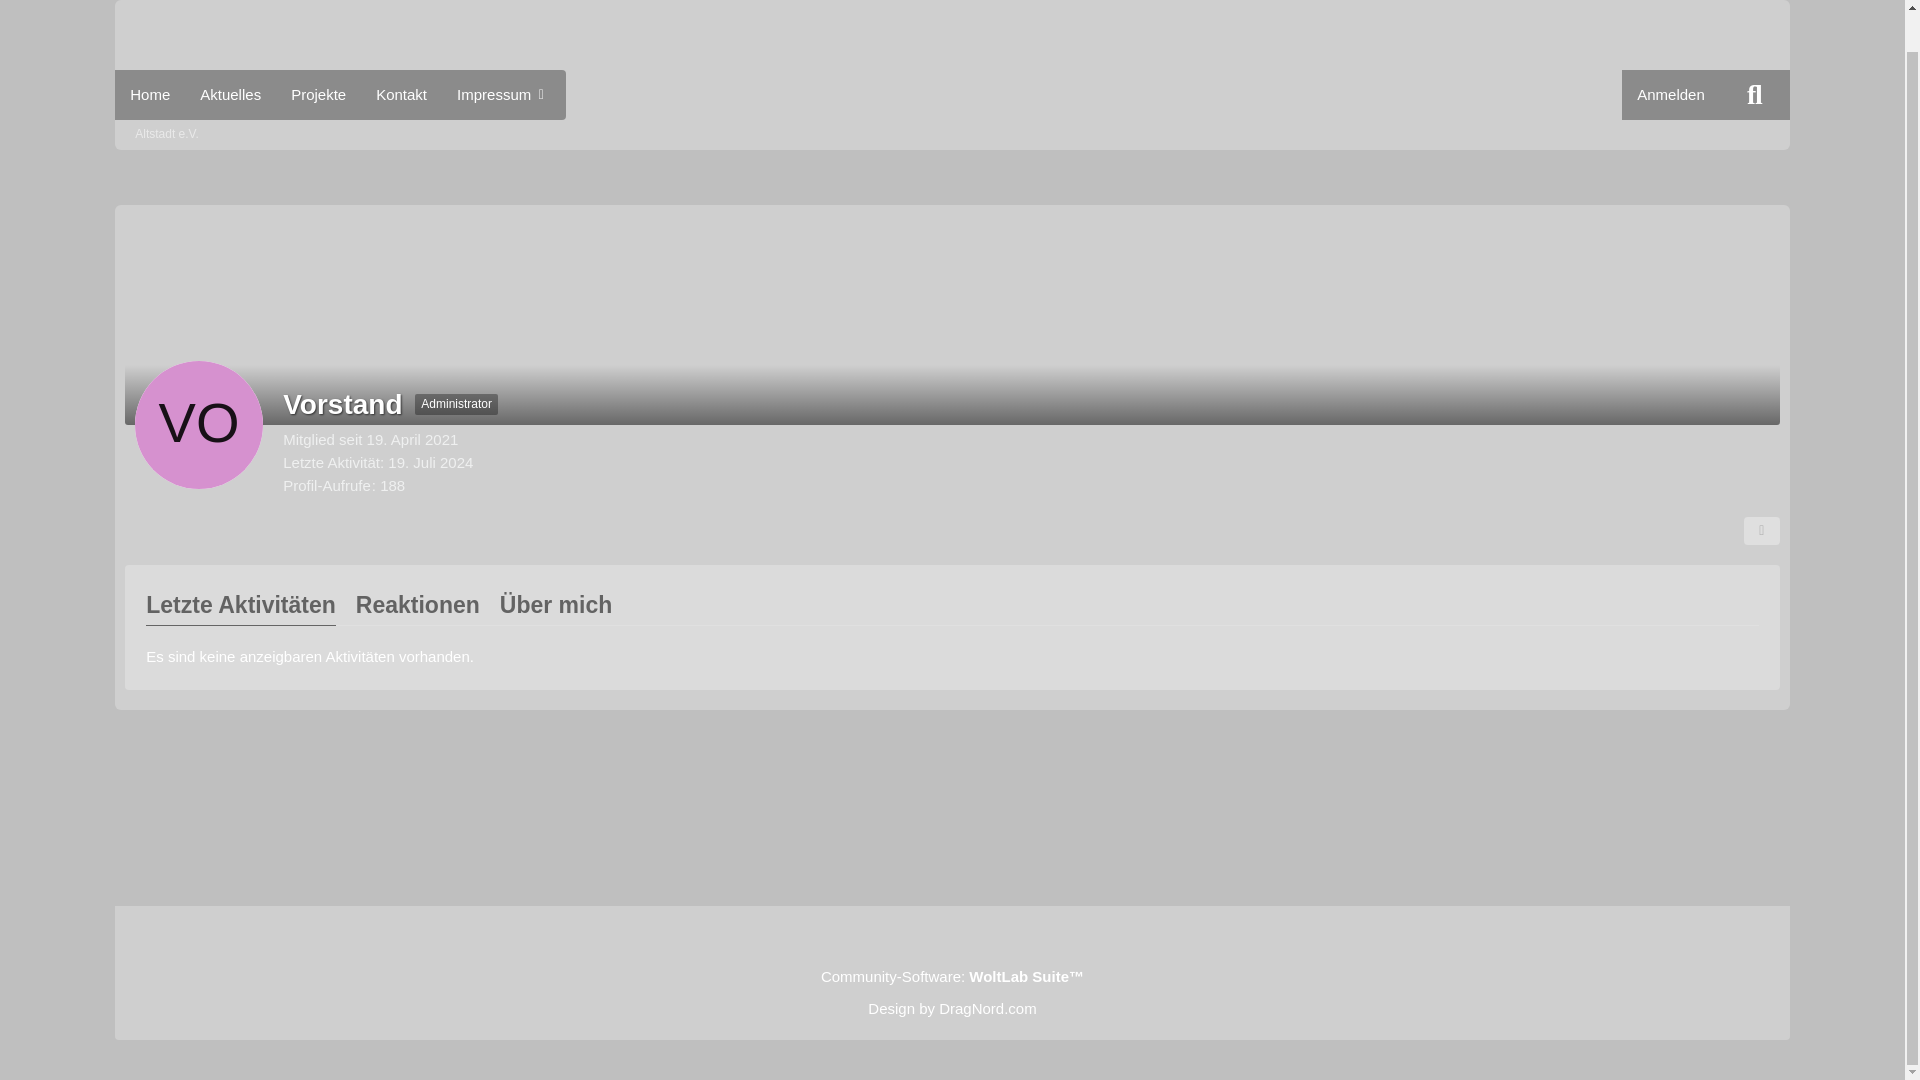 This screenshot has width=1920, height=1080. What do you see at coordinates (318, 94) in the screenshot?
I see `Projekte` at bounding box center [318, 94].